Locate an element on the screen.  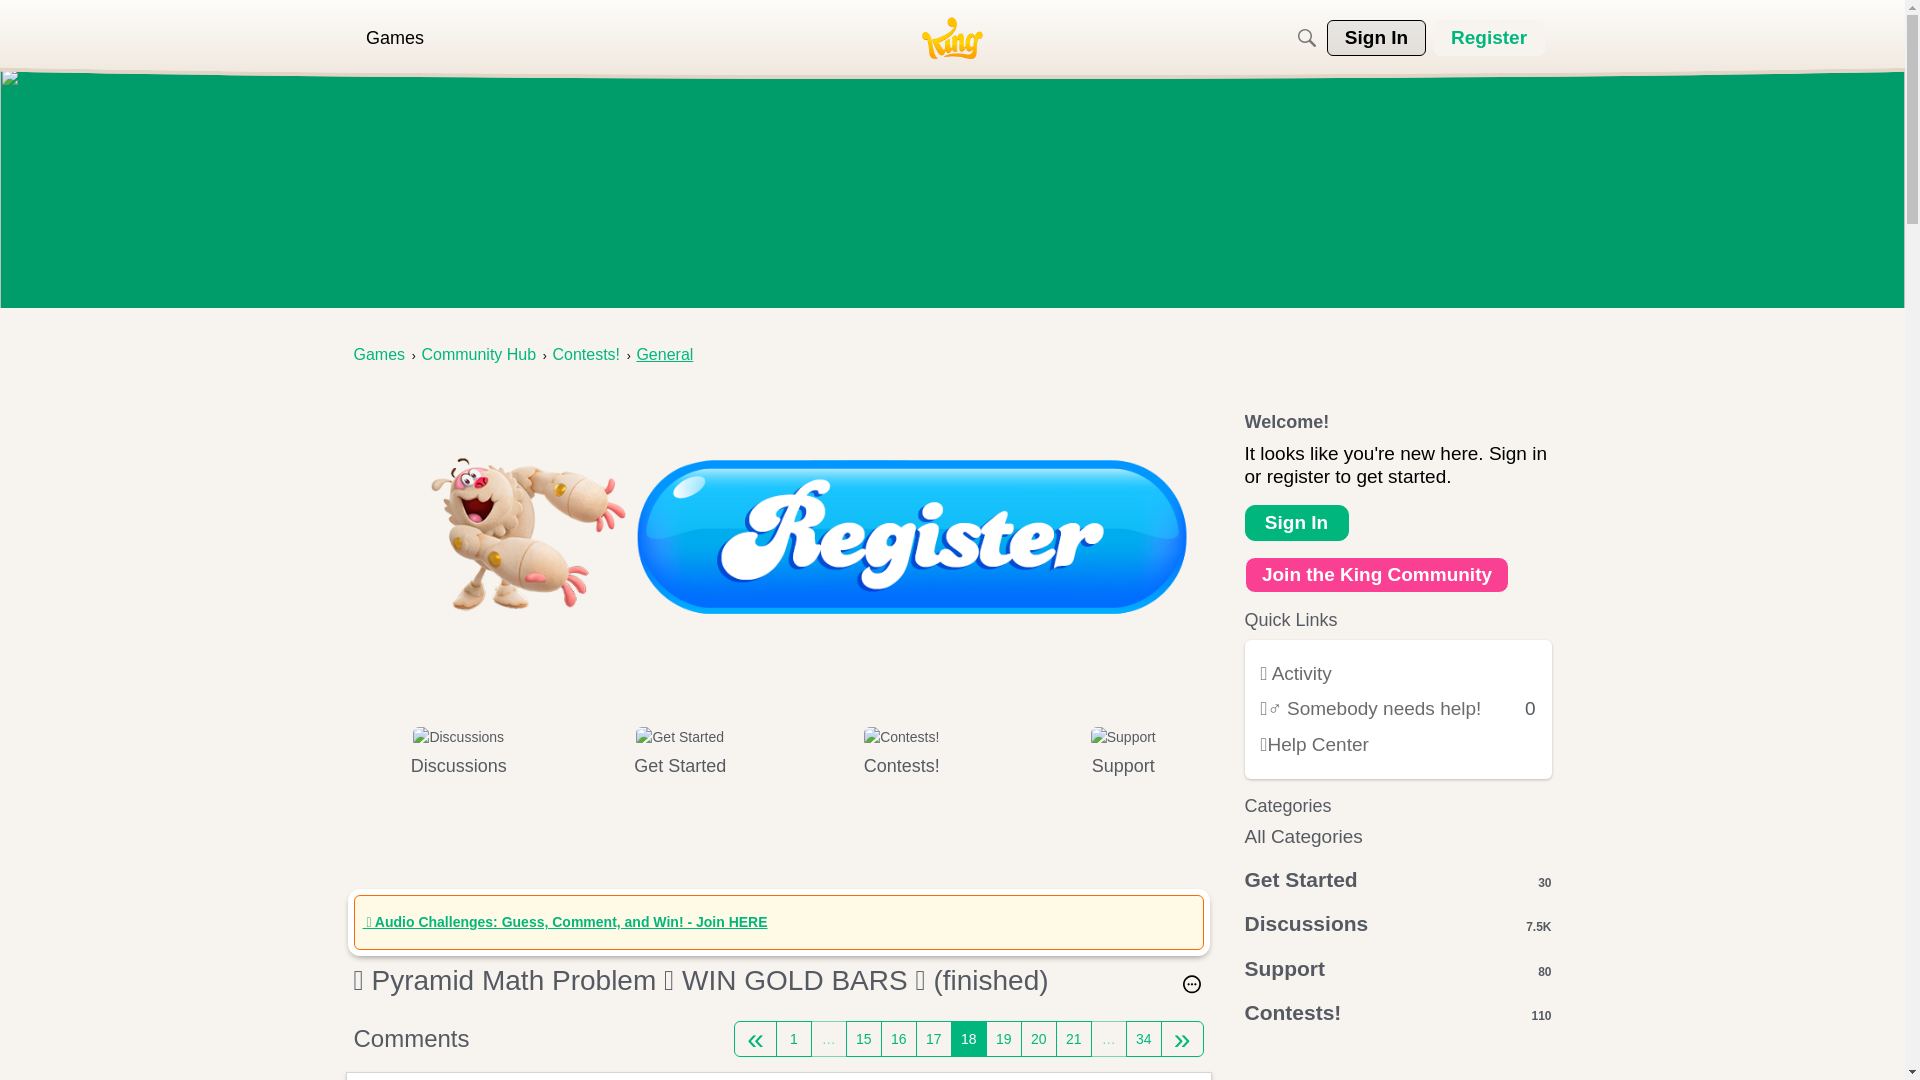
Sign In is located at coordinates (1375, 38).